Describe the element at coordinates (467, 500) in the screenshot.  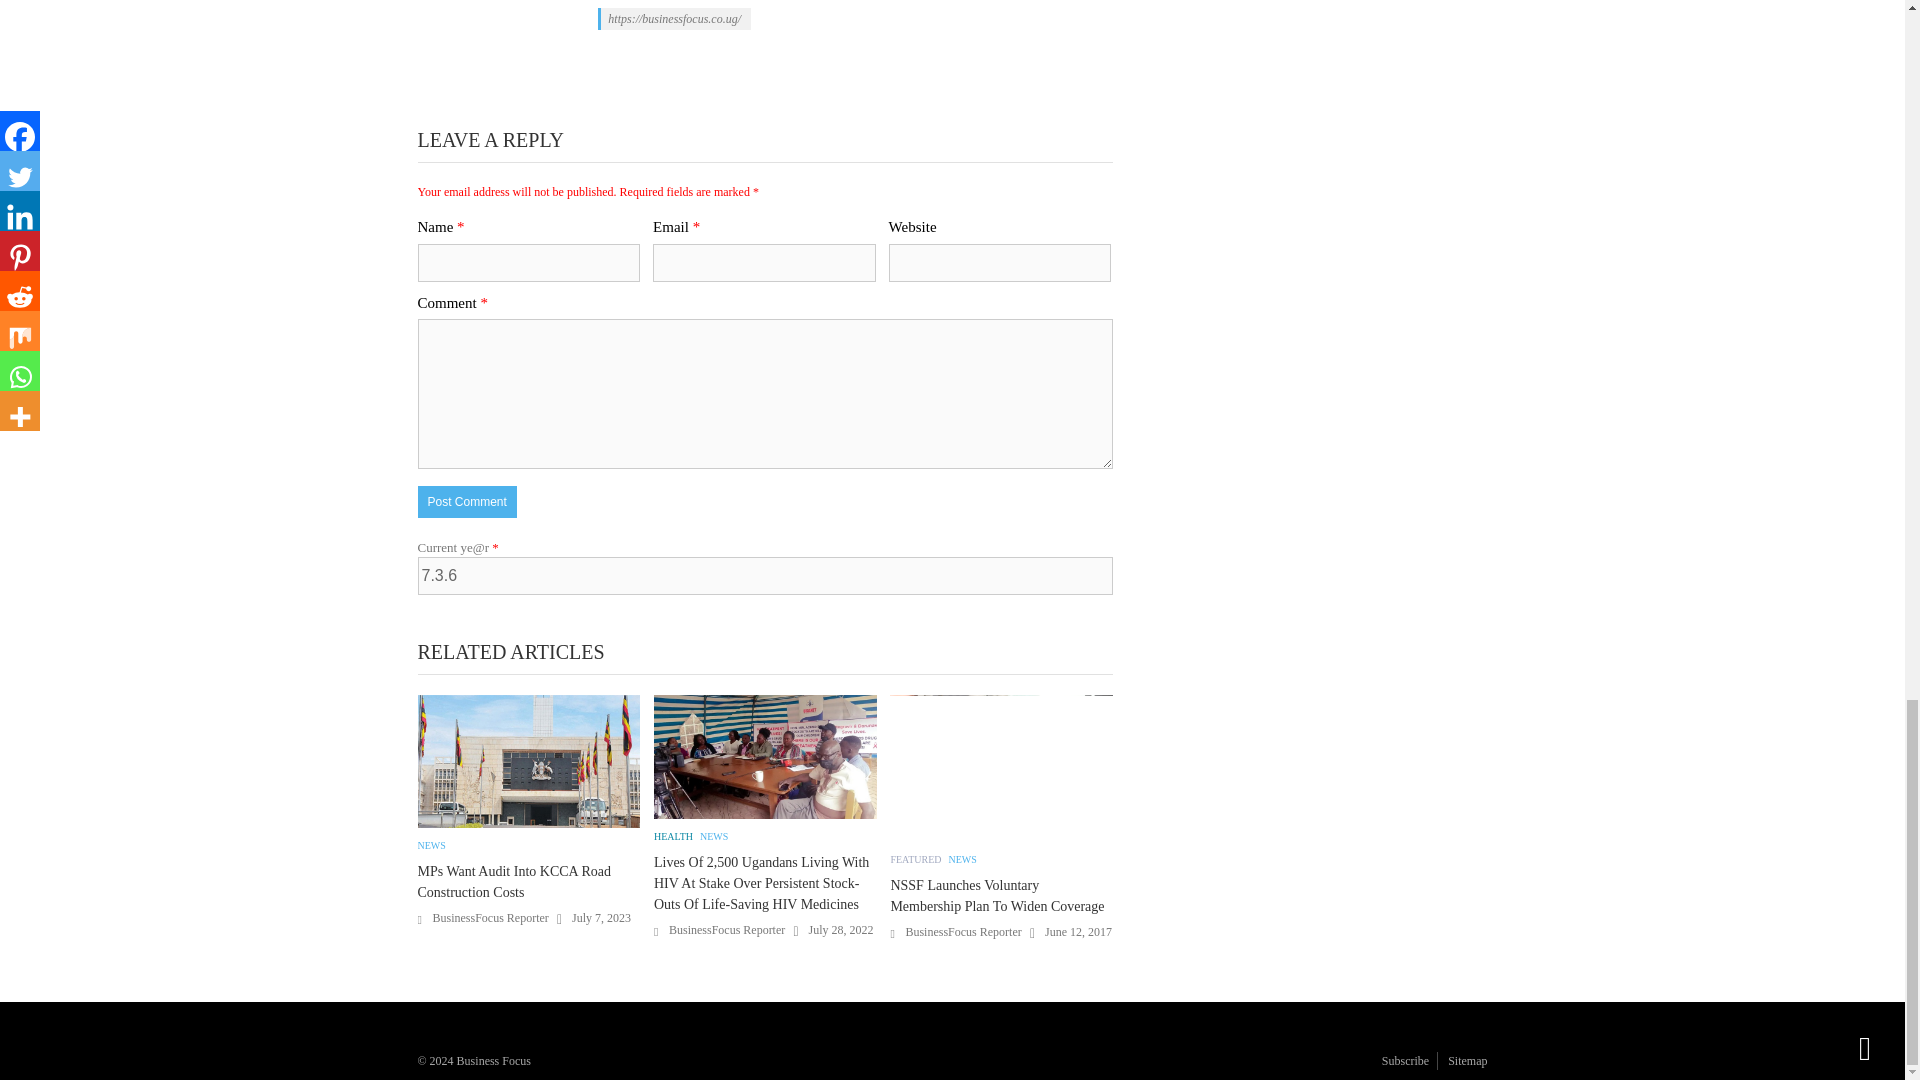
I see `Post Comment` at that location.